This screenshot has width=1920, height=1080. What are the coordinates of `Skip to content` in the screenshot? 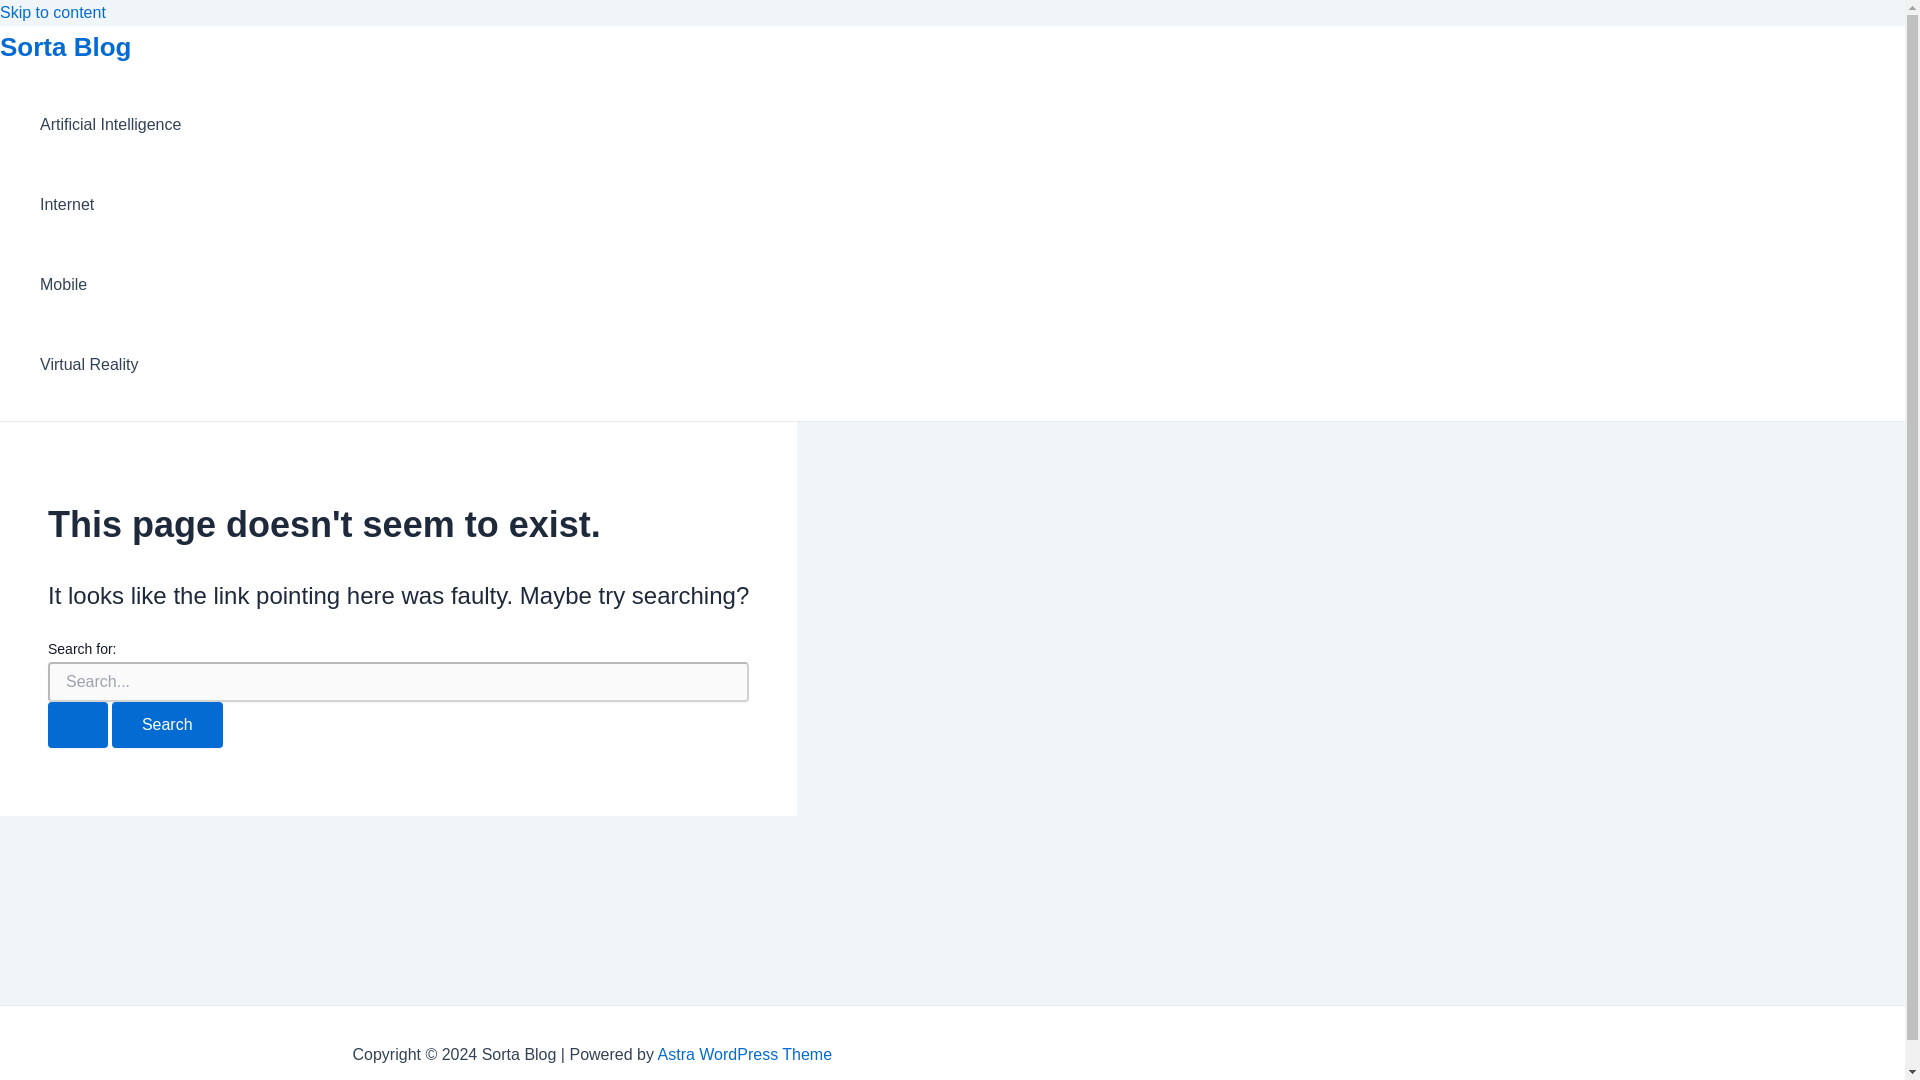 It's located at (52, 12).